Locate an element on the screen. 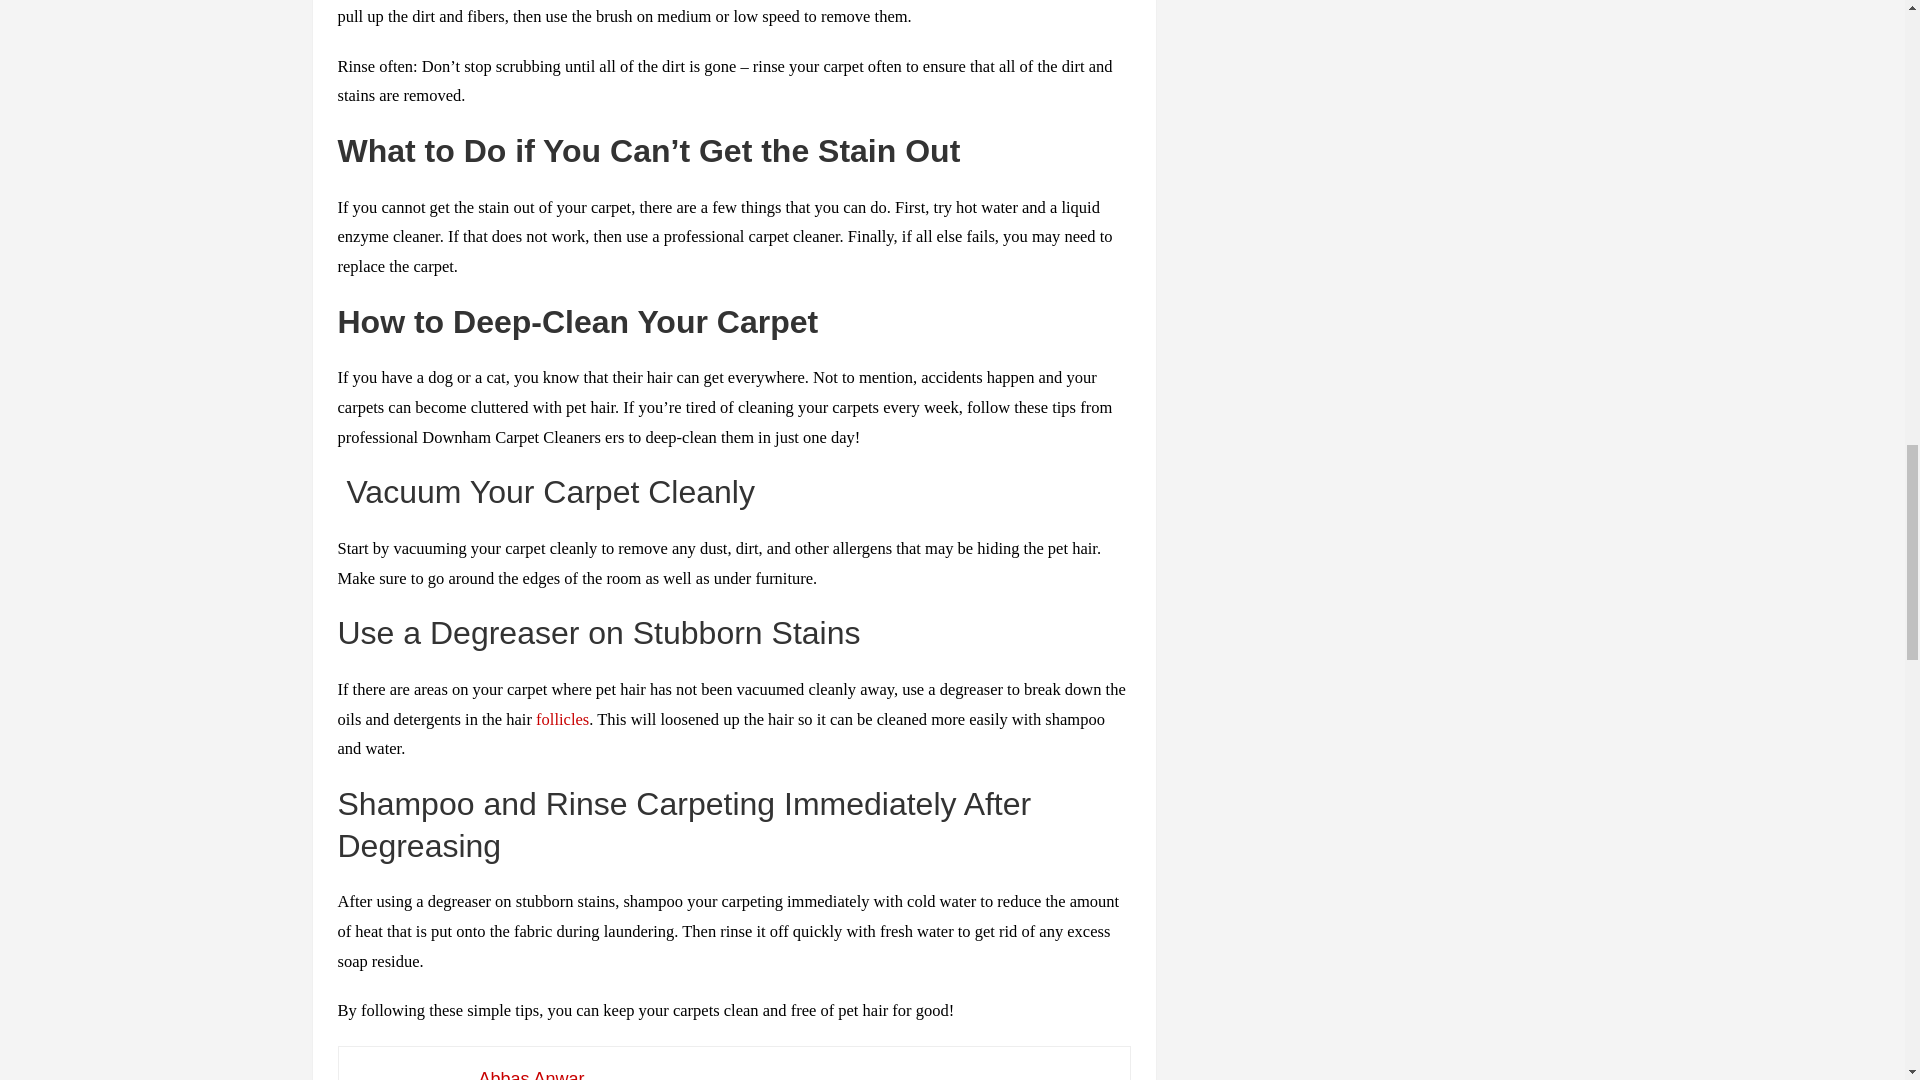 The image size is (1920, 1080). Abbas Anwar is located at coordinates (530, 1074).